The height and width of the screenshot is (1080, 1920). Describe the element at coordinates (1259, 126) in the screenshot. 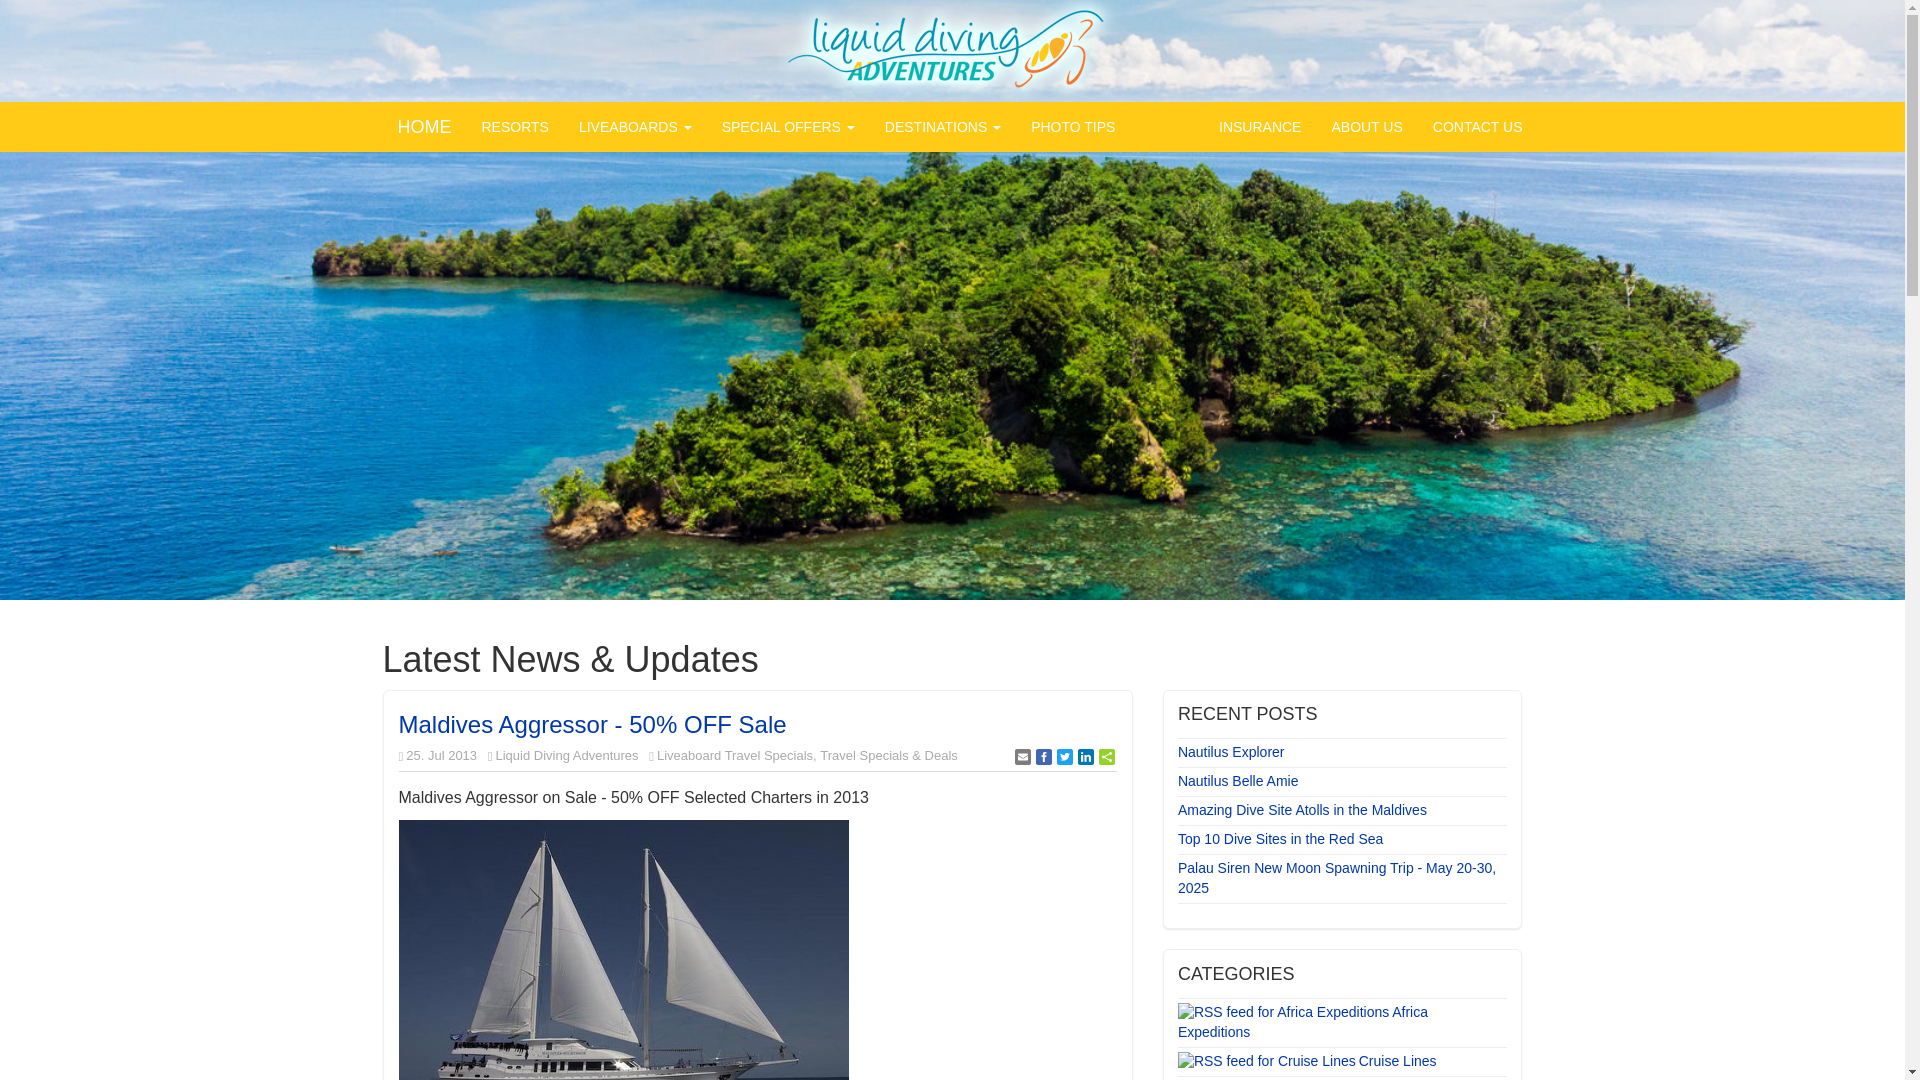

I see `INSURANCE` at that location.